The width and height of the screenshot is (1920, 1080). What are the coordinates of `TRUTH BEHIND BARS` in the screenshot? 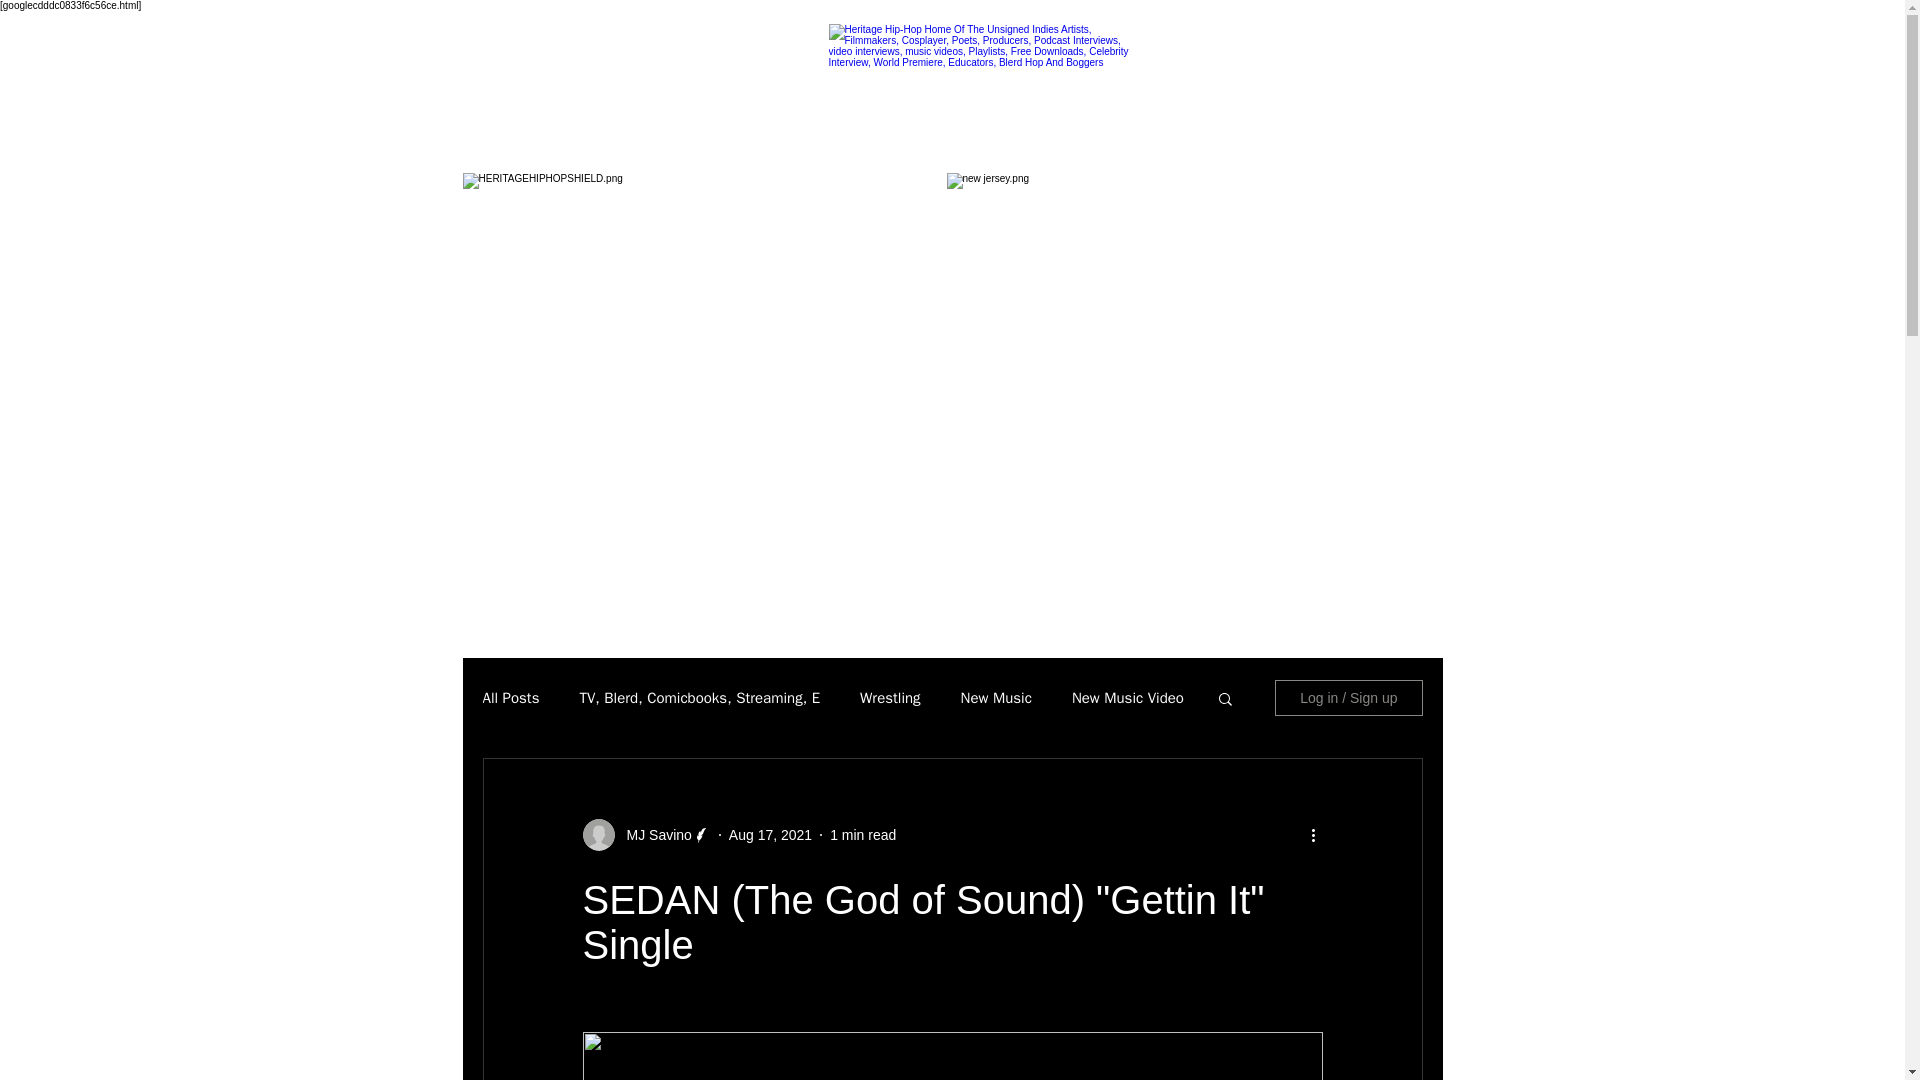 It's located at (1034, 146).